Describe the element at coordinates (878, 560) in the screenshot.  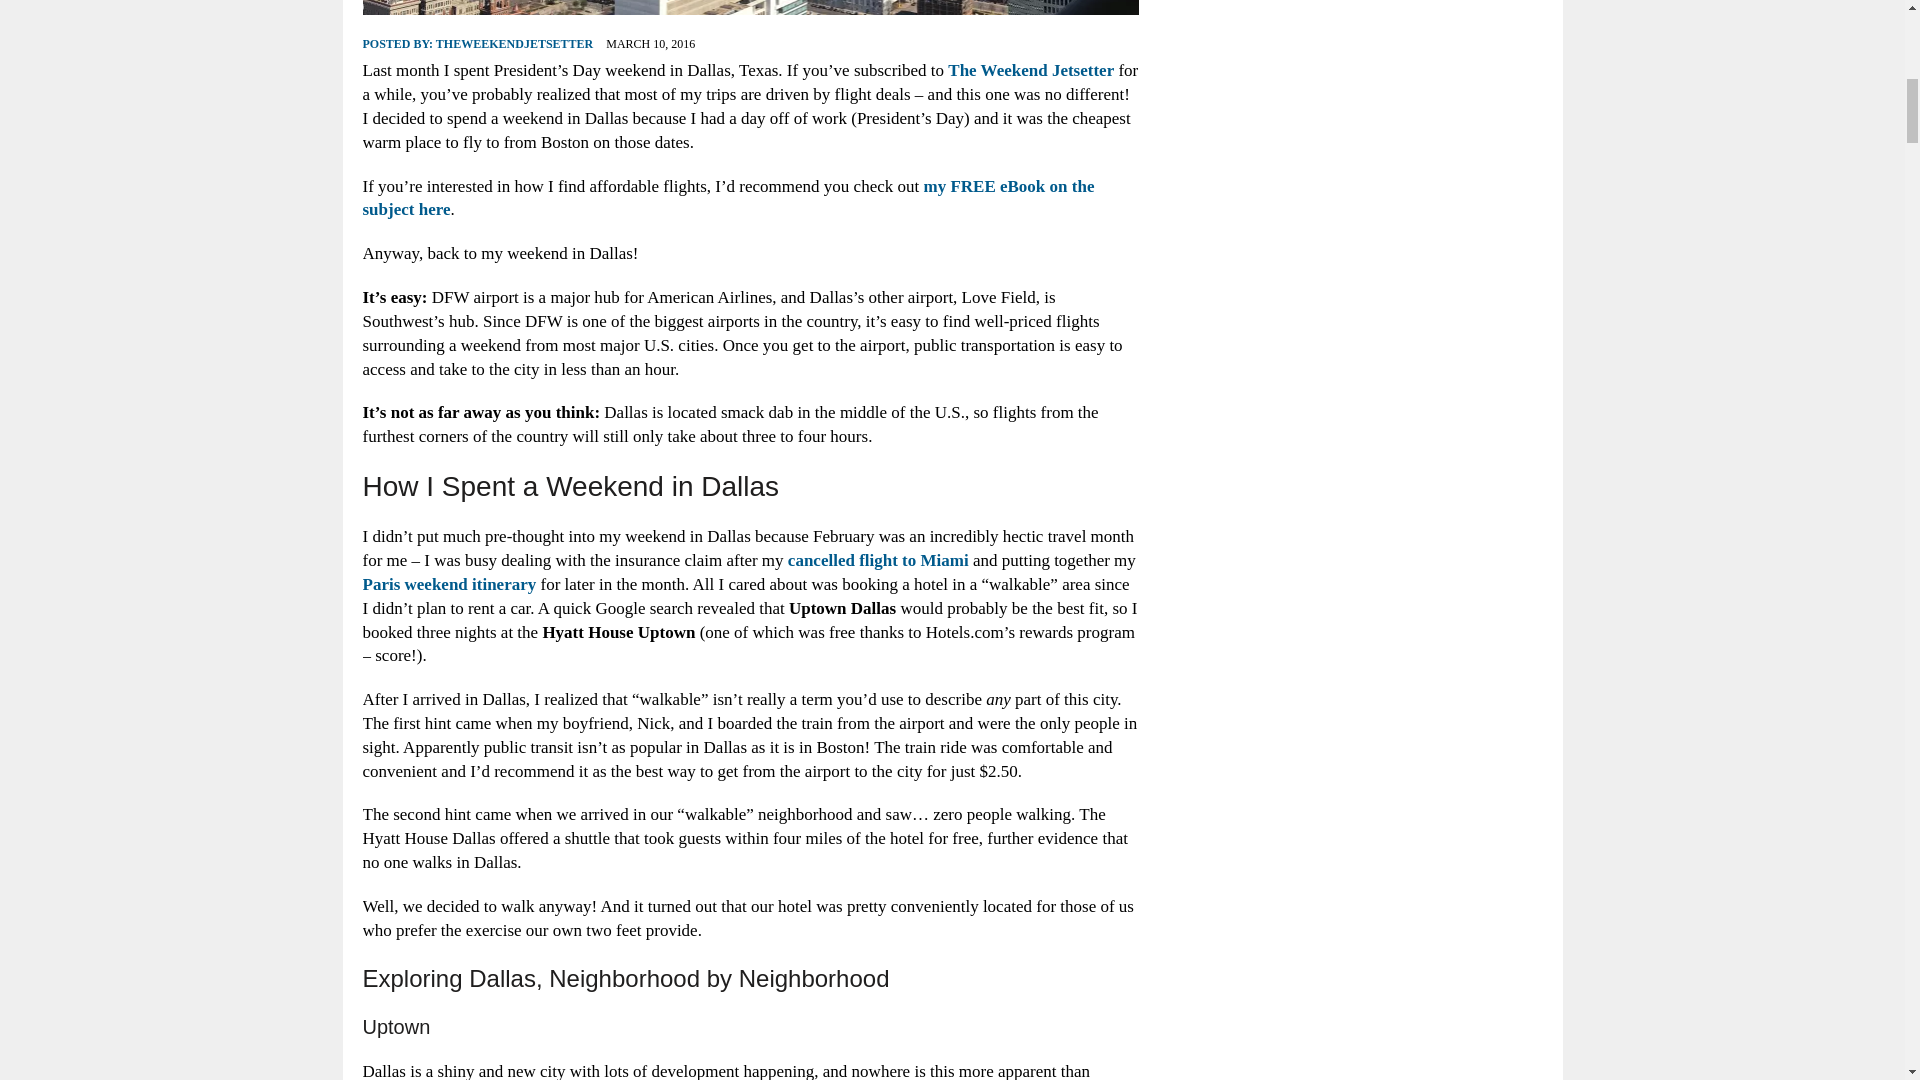
I see `cancelled flight to Miami` at that location.